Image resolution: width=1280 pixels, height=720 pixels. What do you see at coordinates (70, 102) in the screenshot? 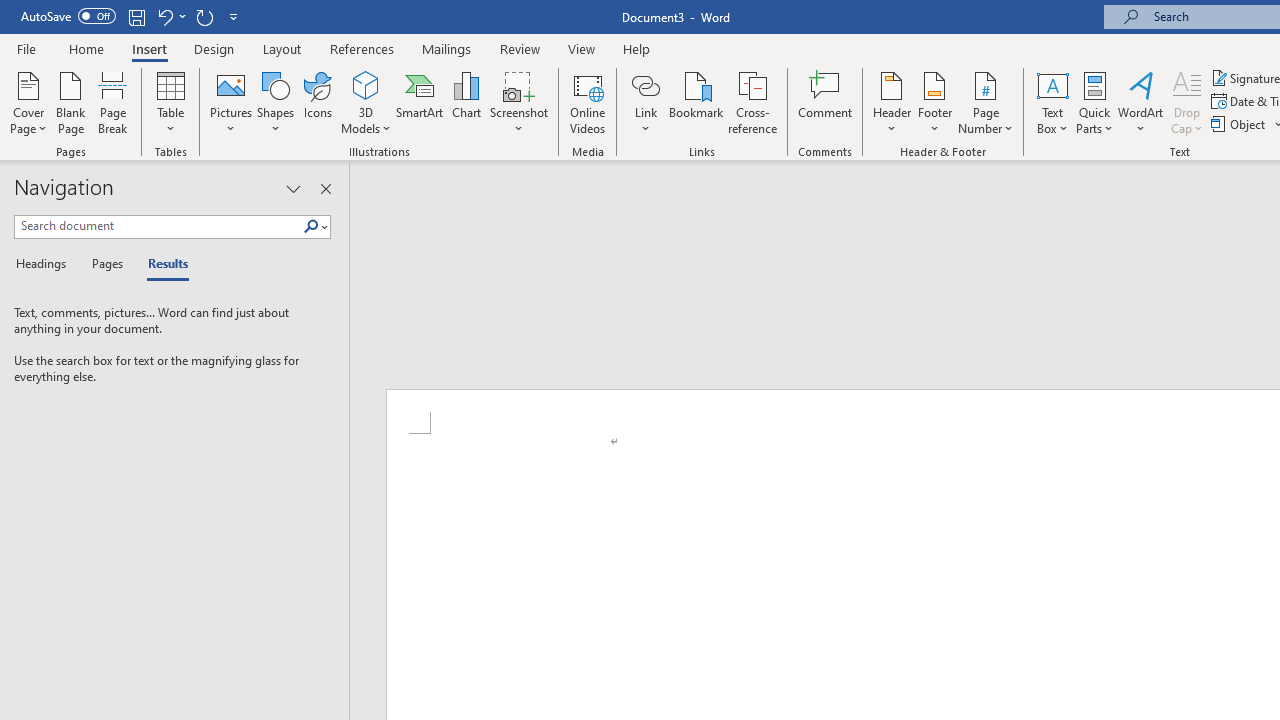
I see `Blank Page` at bounding box center [70, 102].